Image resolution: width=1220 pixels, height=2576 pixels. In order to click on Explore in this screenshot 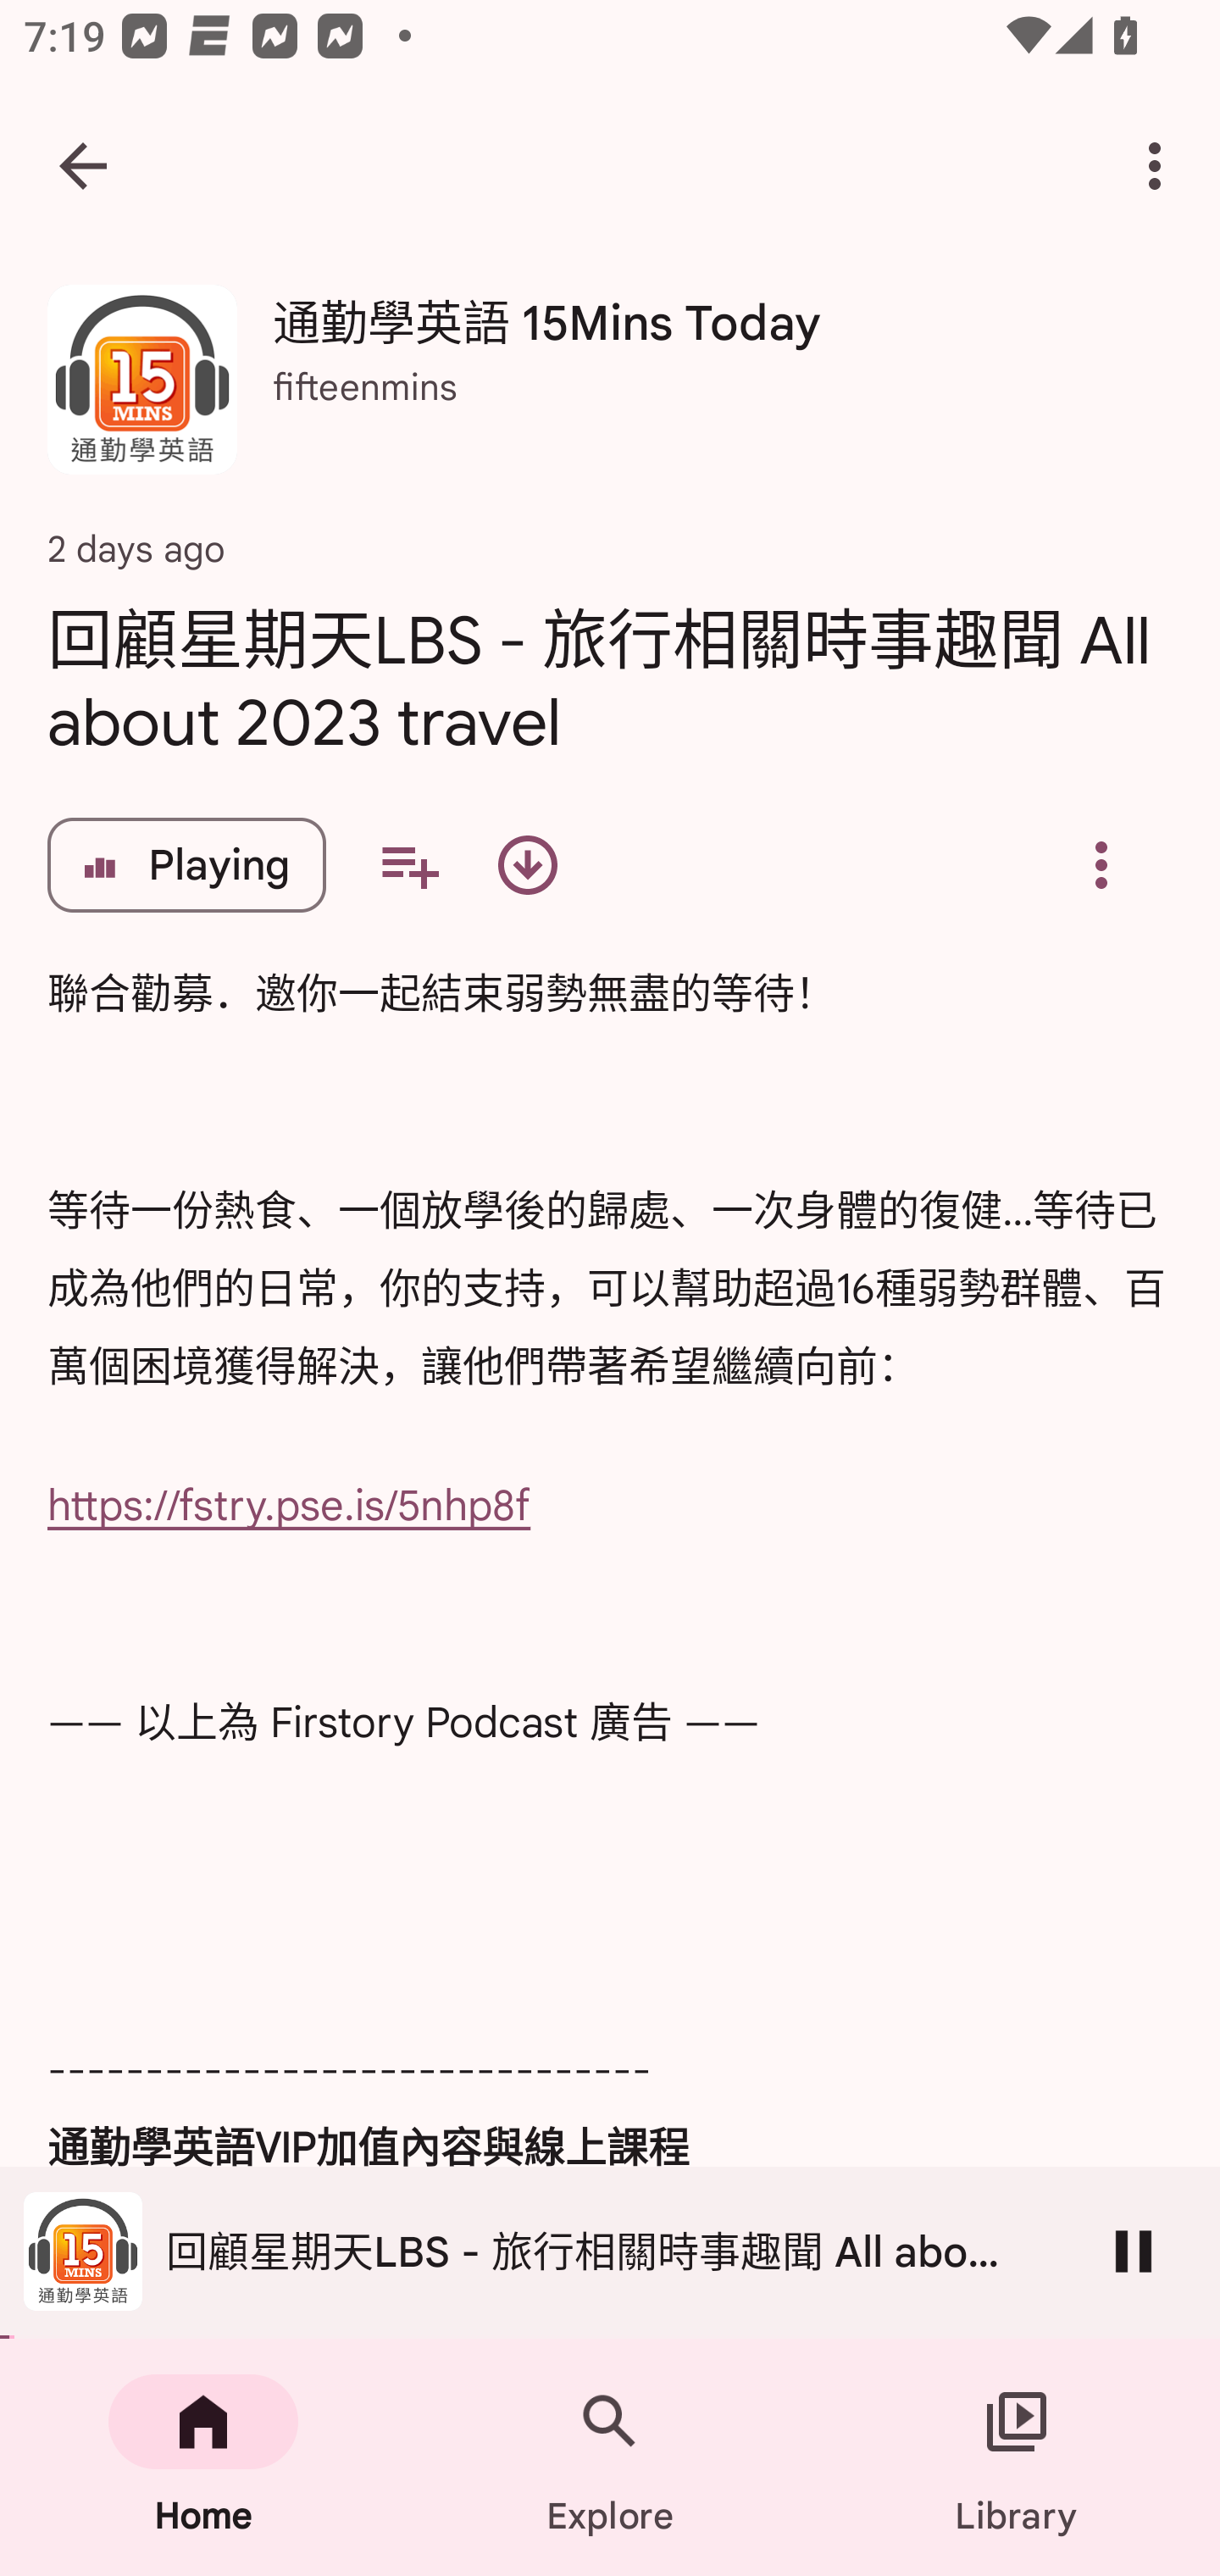, I will do `click(610, 2457)`.